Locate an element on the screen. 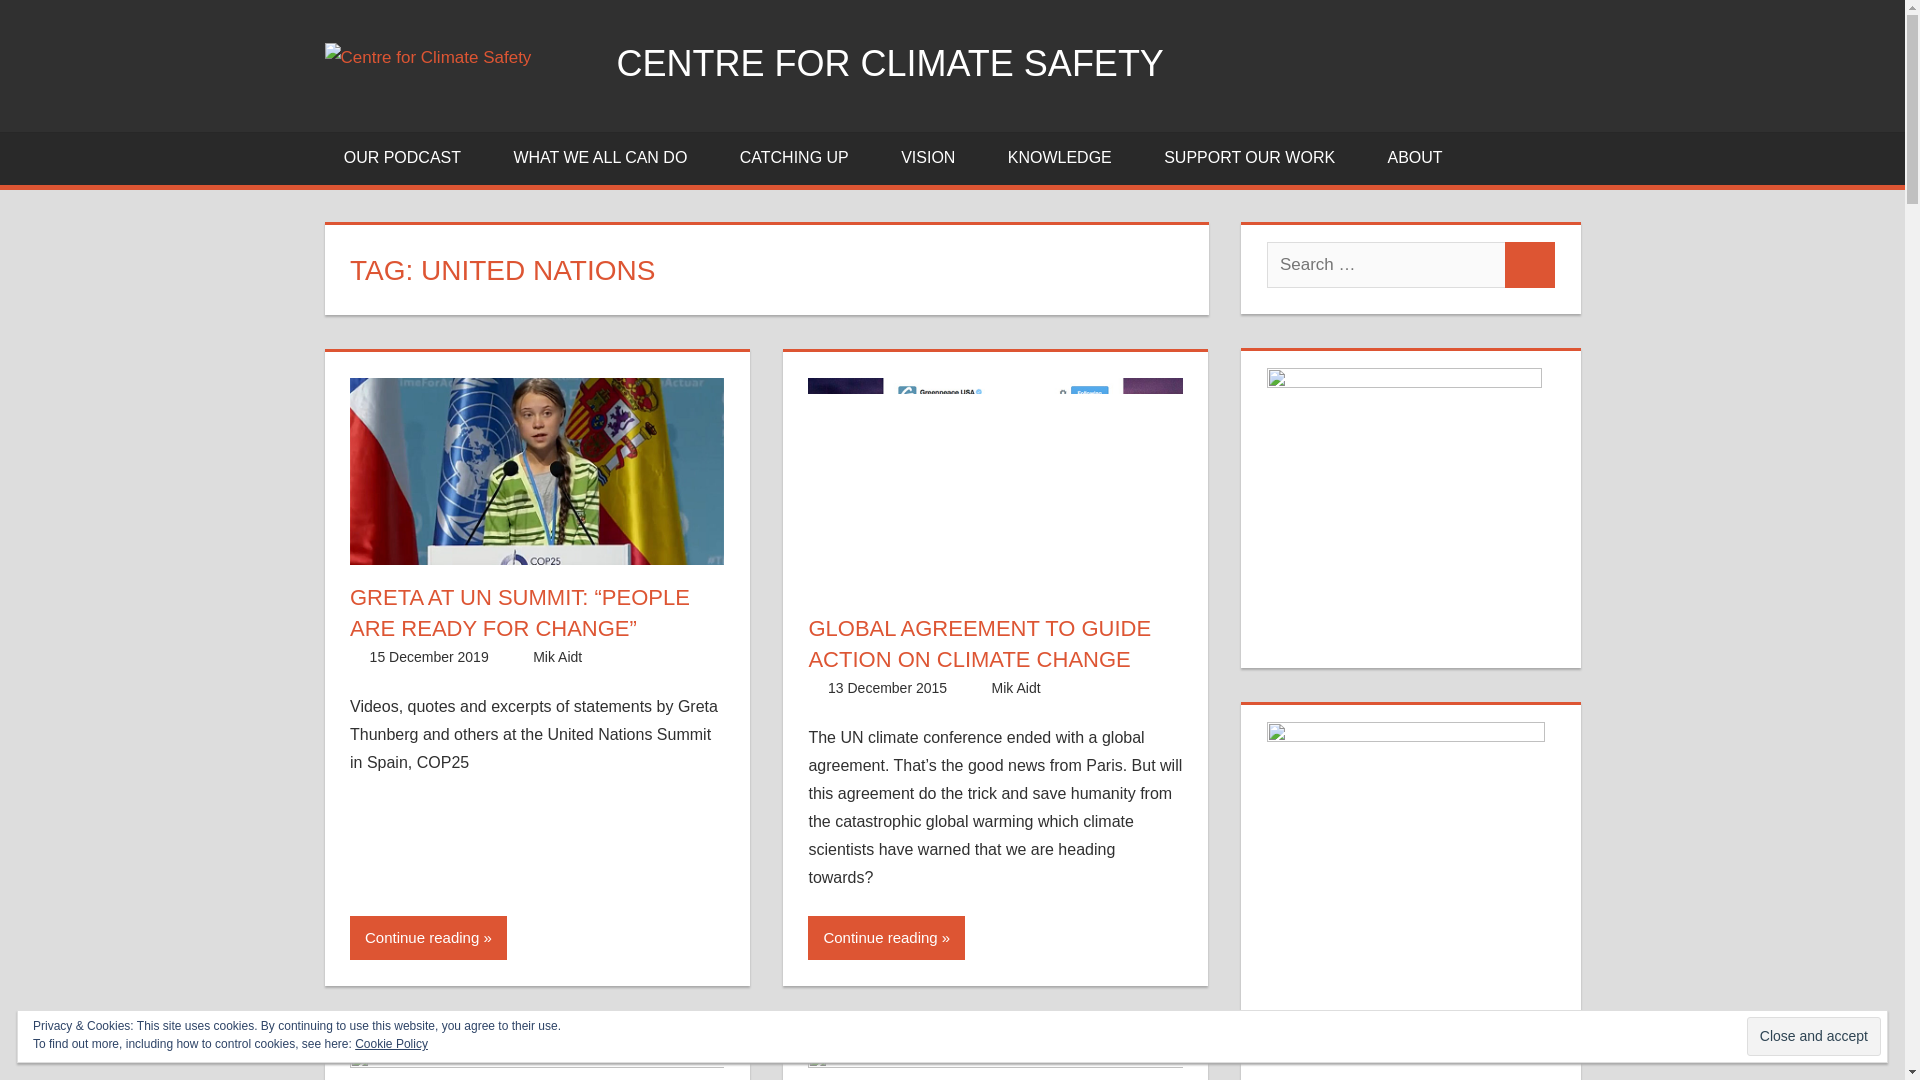 This screenshot has width=1920, height=1080. CENTRE FOR CLIMATE SAFETY is located at coordinates (890, 64).